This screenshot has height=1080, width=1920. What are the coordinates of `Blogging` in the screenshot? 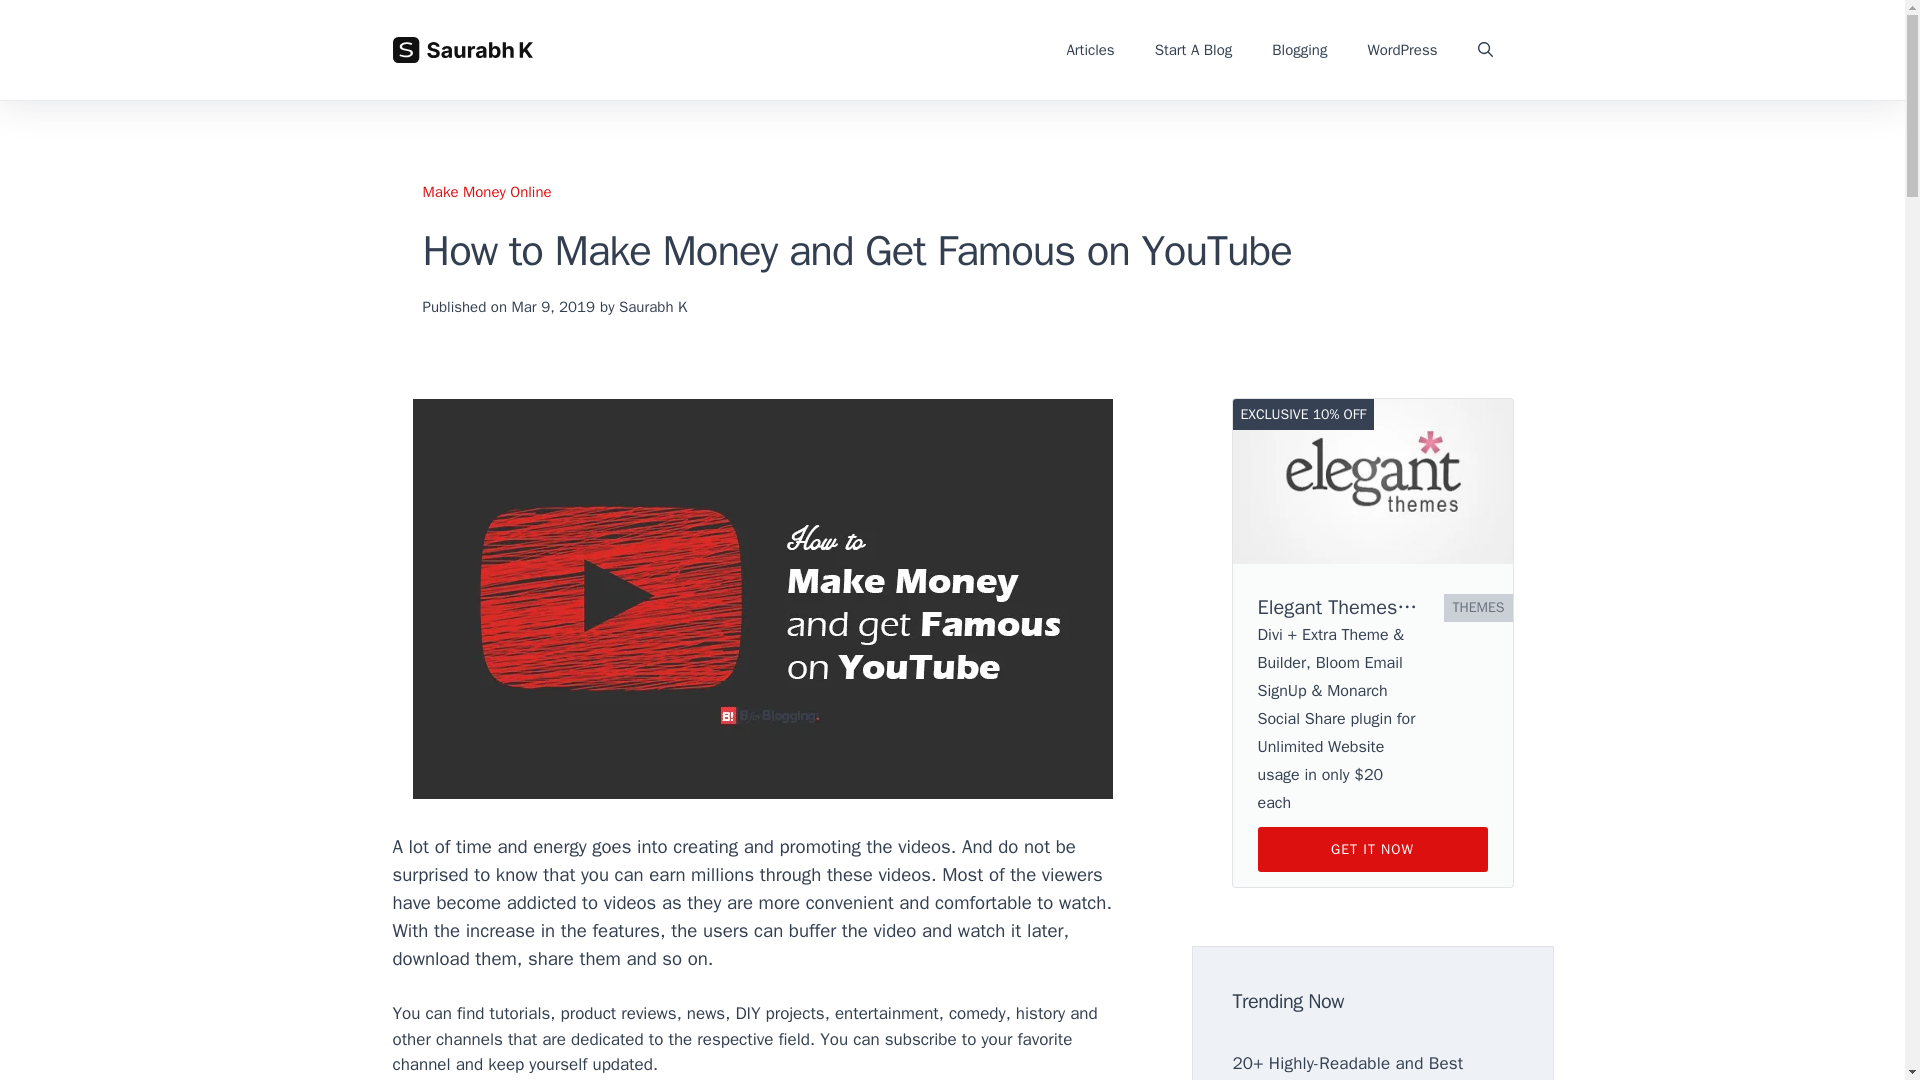 It's located at (1299, 50).